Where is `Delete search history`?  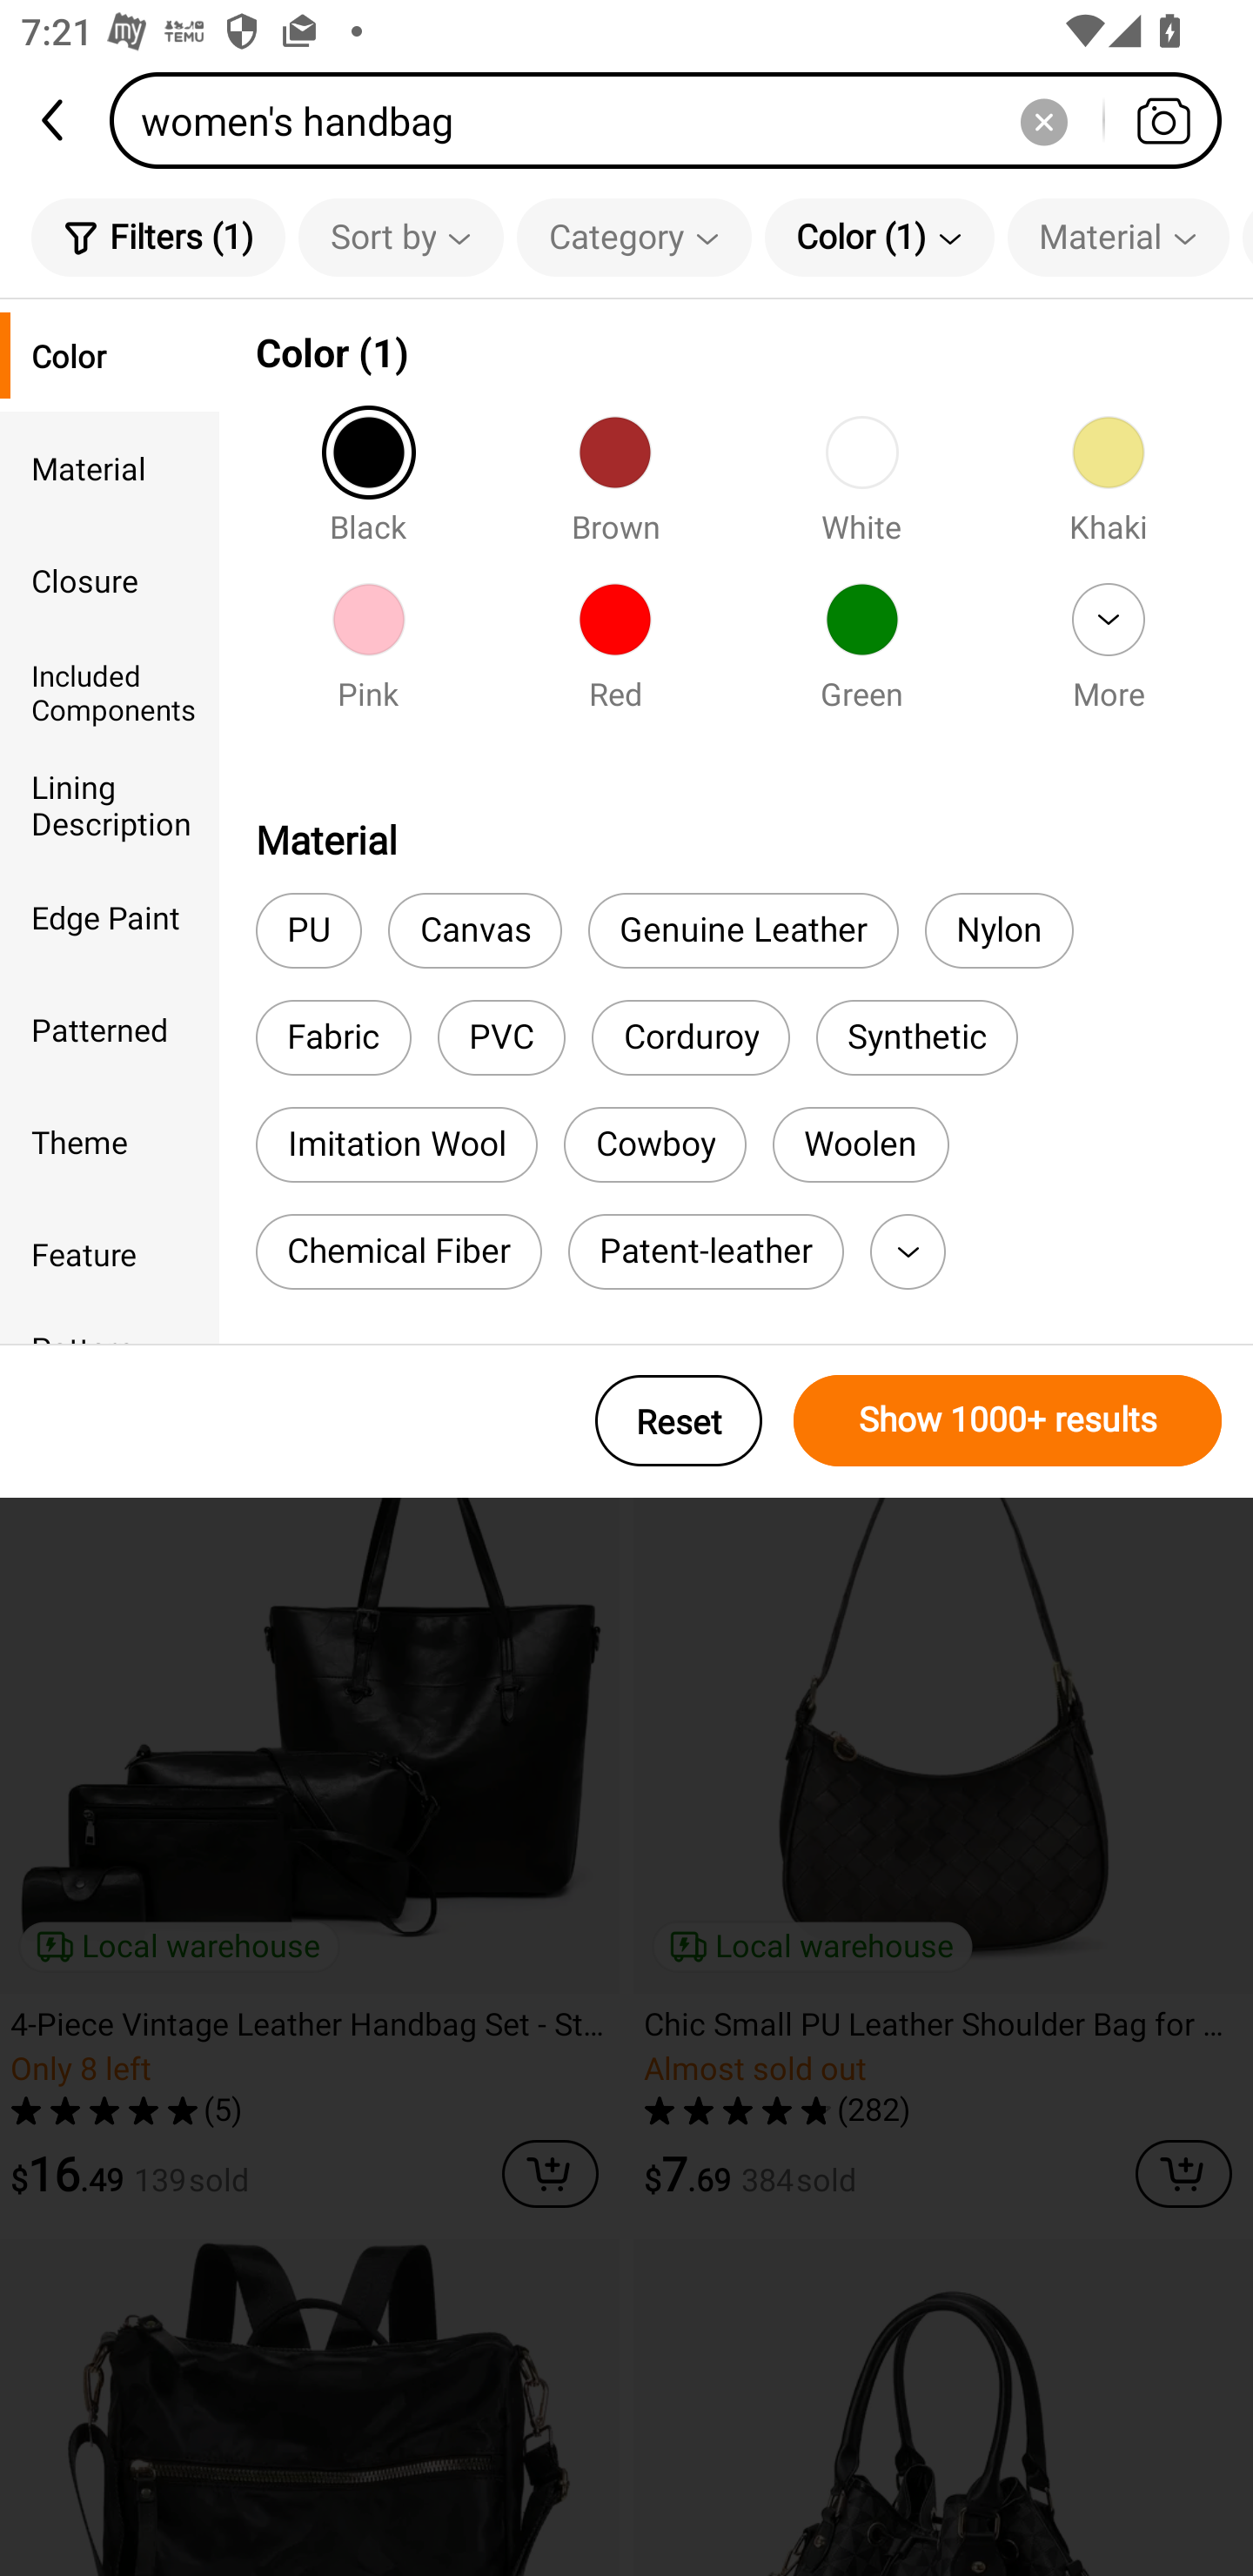
Delete search history is located at coordinates (1043, 120).